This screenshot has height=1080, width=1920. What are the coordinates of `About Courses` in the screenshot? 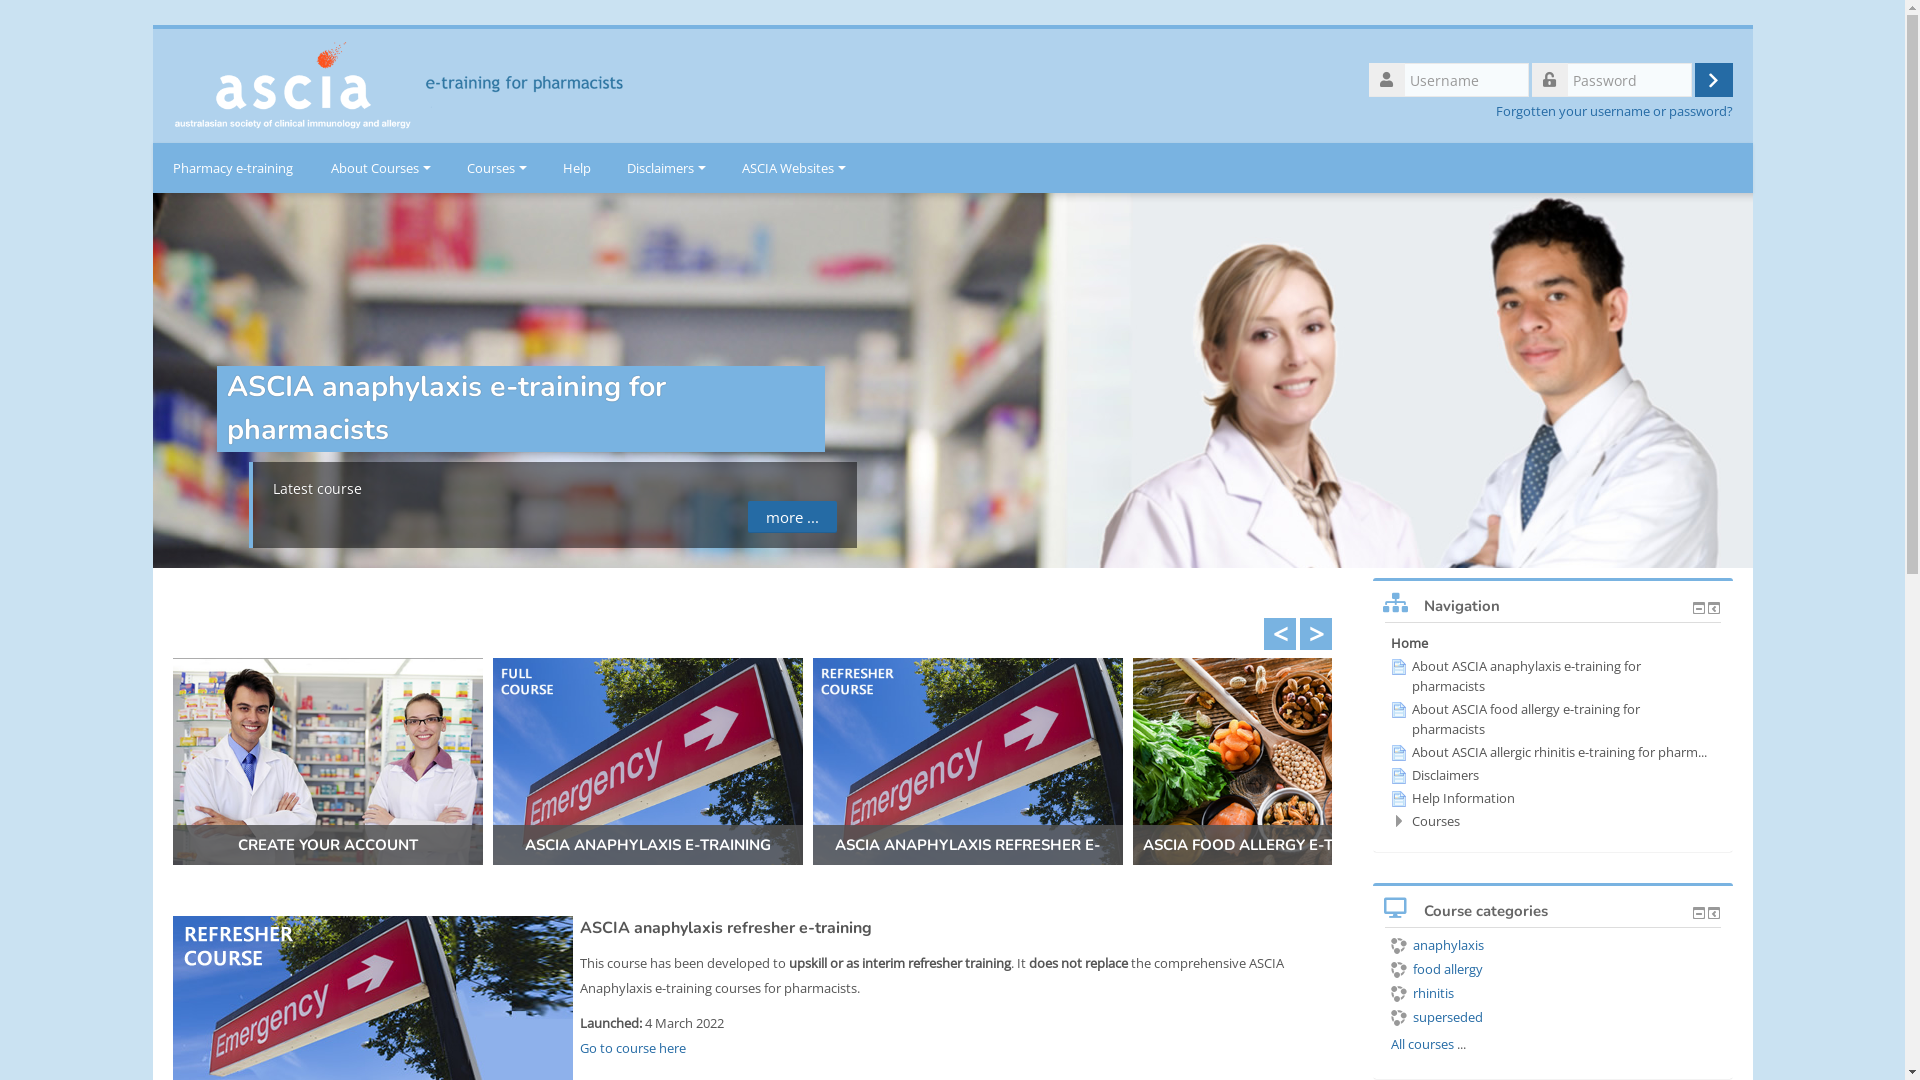 It's located at (380, 168).